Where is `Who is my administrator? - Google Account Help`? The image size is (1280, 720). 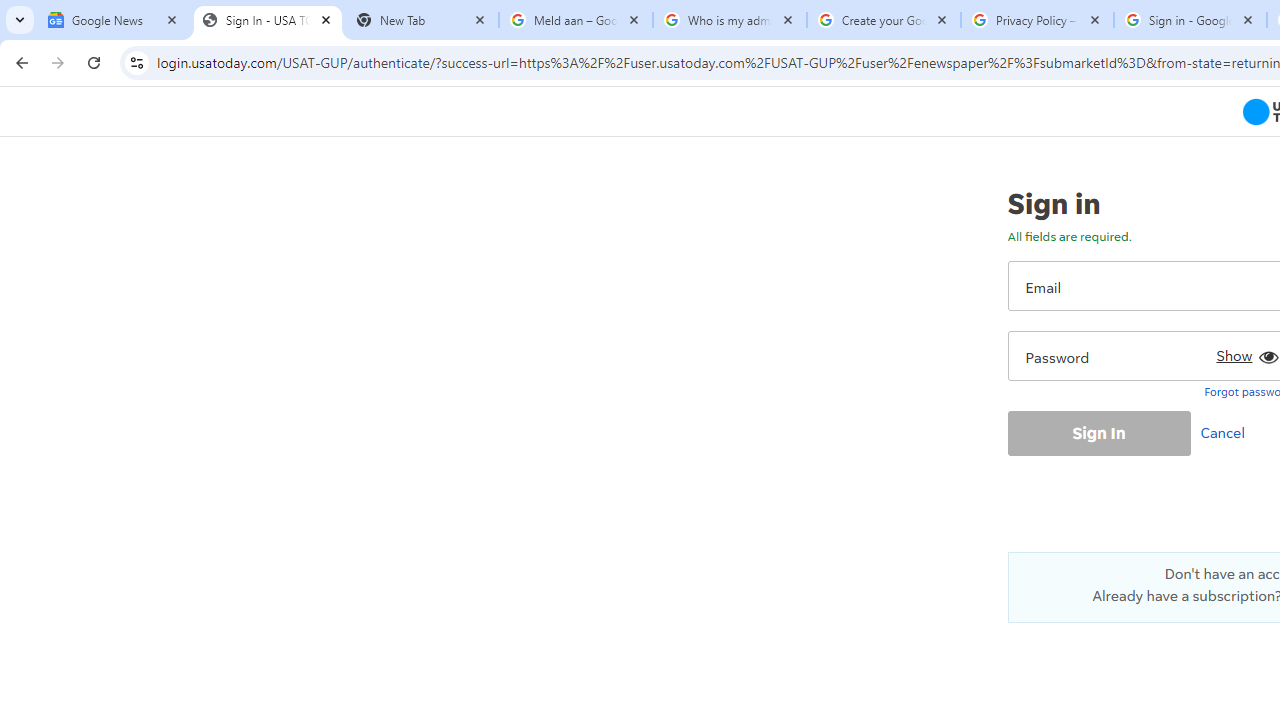
Who is my administrator? - Google Account Help is located at coordinates (730, 20).